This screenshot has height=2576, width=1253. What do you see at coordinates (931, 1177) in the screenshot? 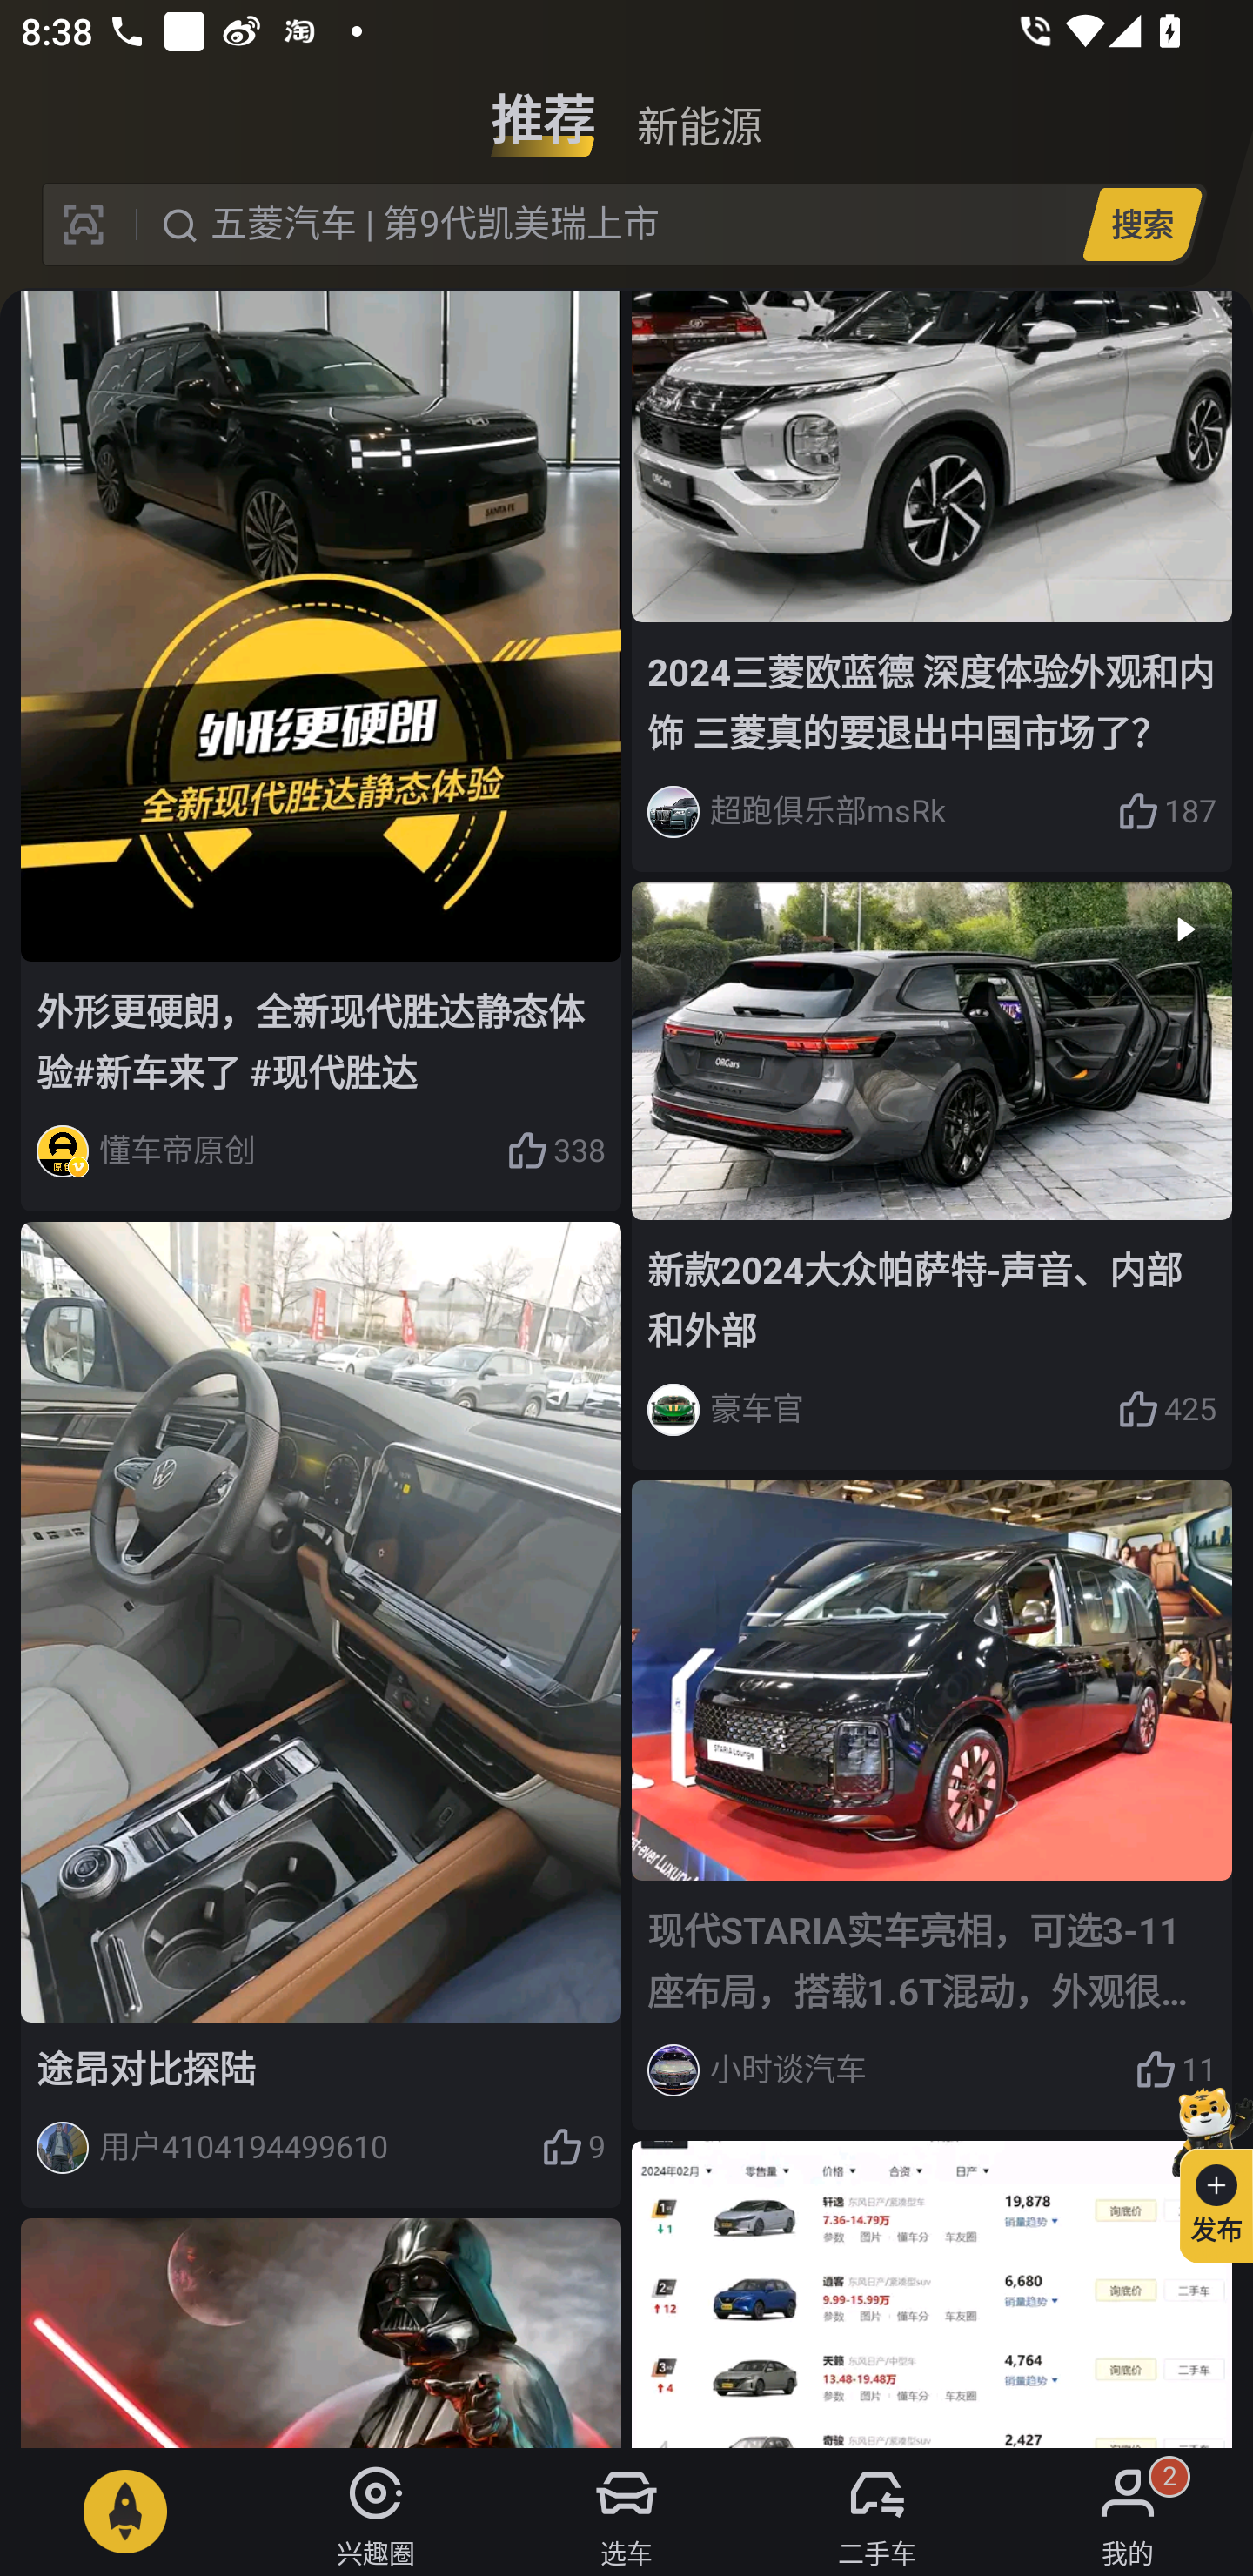
I see ` 新款2024大众帕萨特-声音、内部和外部 豪车官 425` at bounding box center [931, 1177].